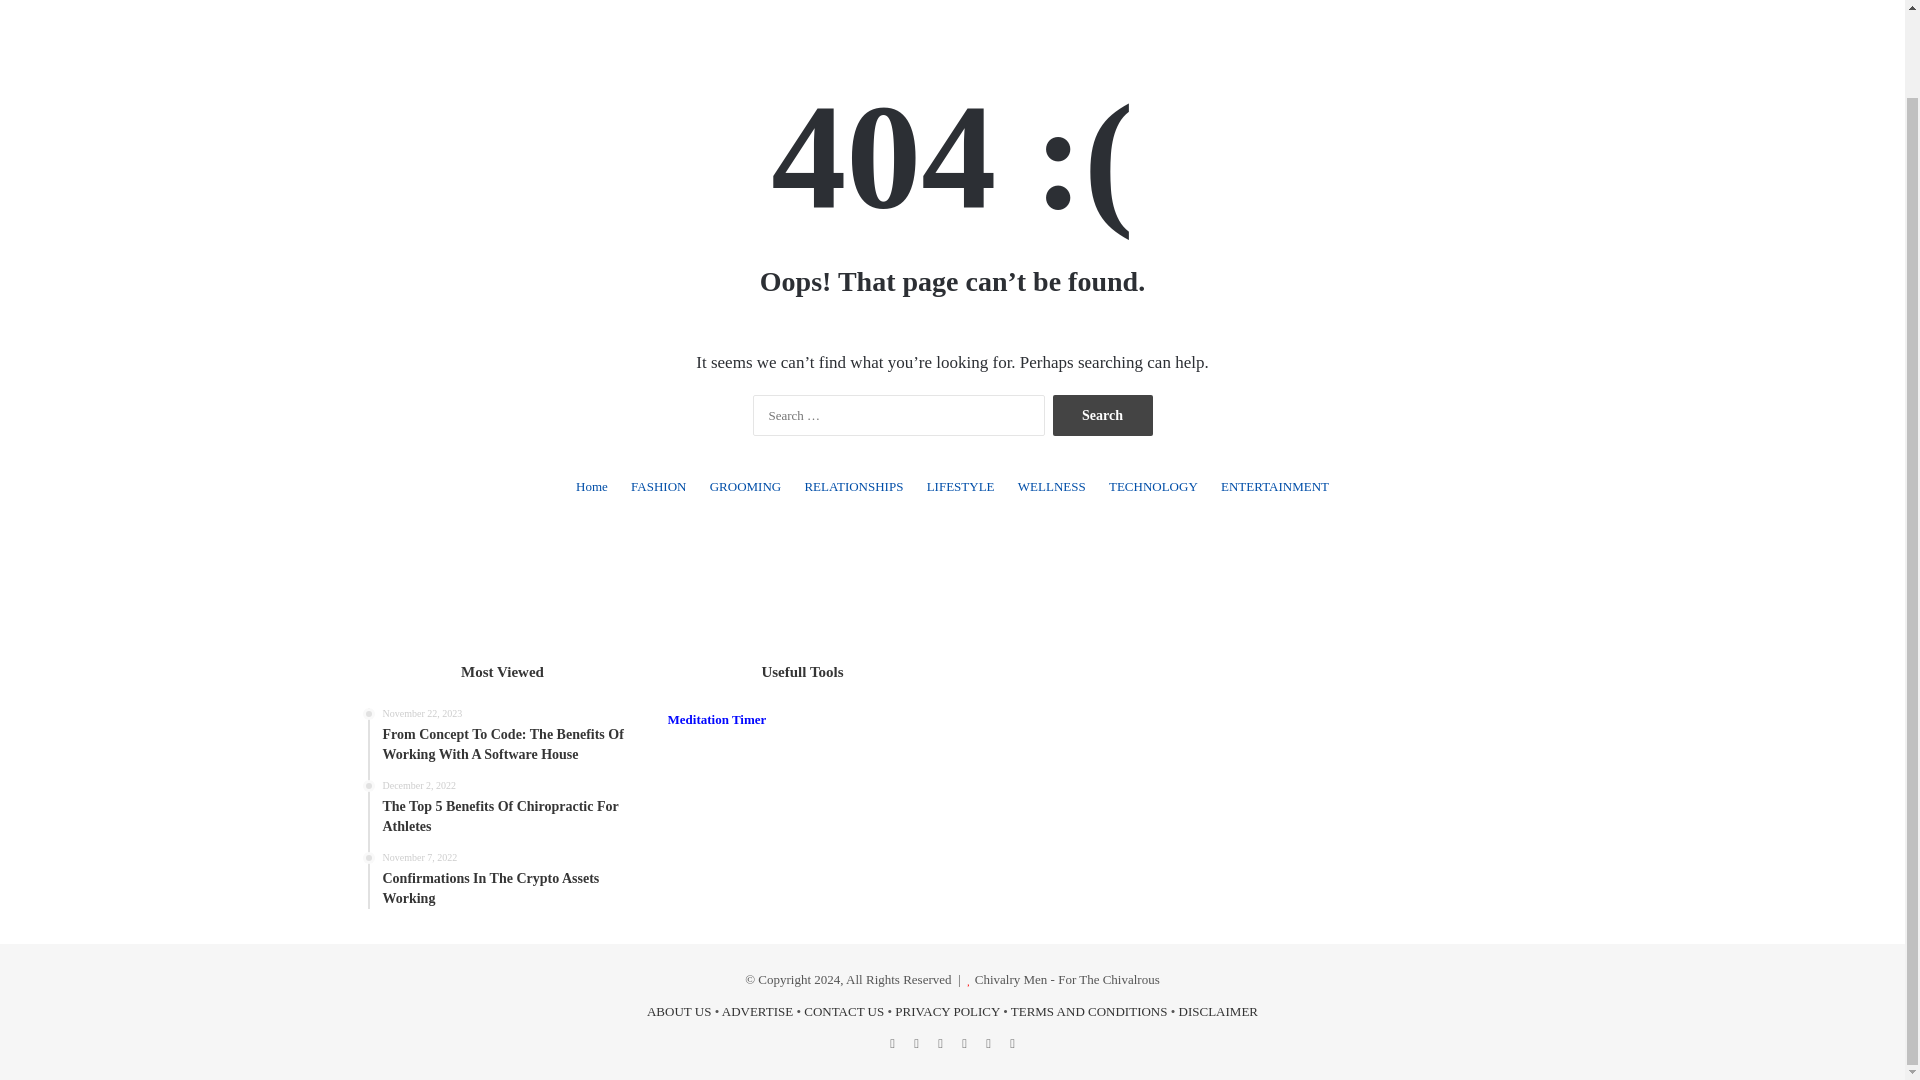 The image size is (1920, 1080). I want to click on RSS, so click(1012, 1044).